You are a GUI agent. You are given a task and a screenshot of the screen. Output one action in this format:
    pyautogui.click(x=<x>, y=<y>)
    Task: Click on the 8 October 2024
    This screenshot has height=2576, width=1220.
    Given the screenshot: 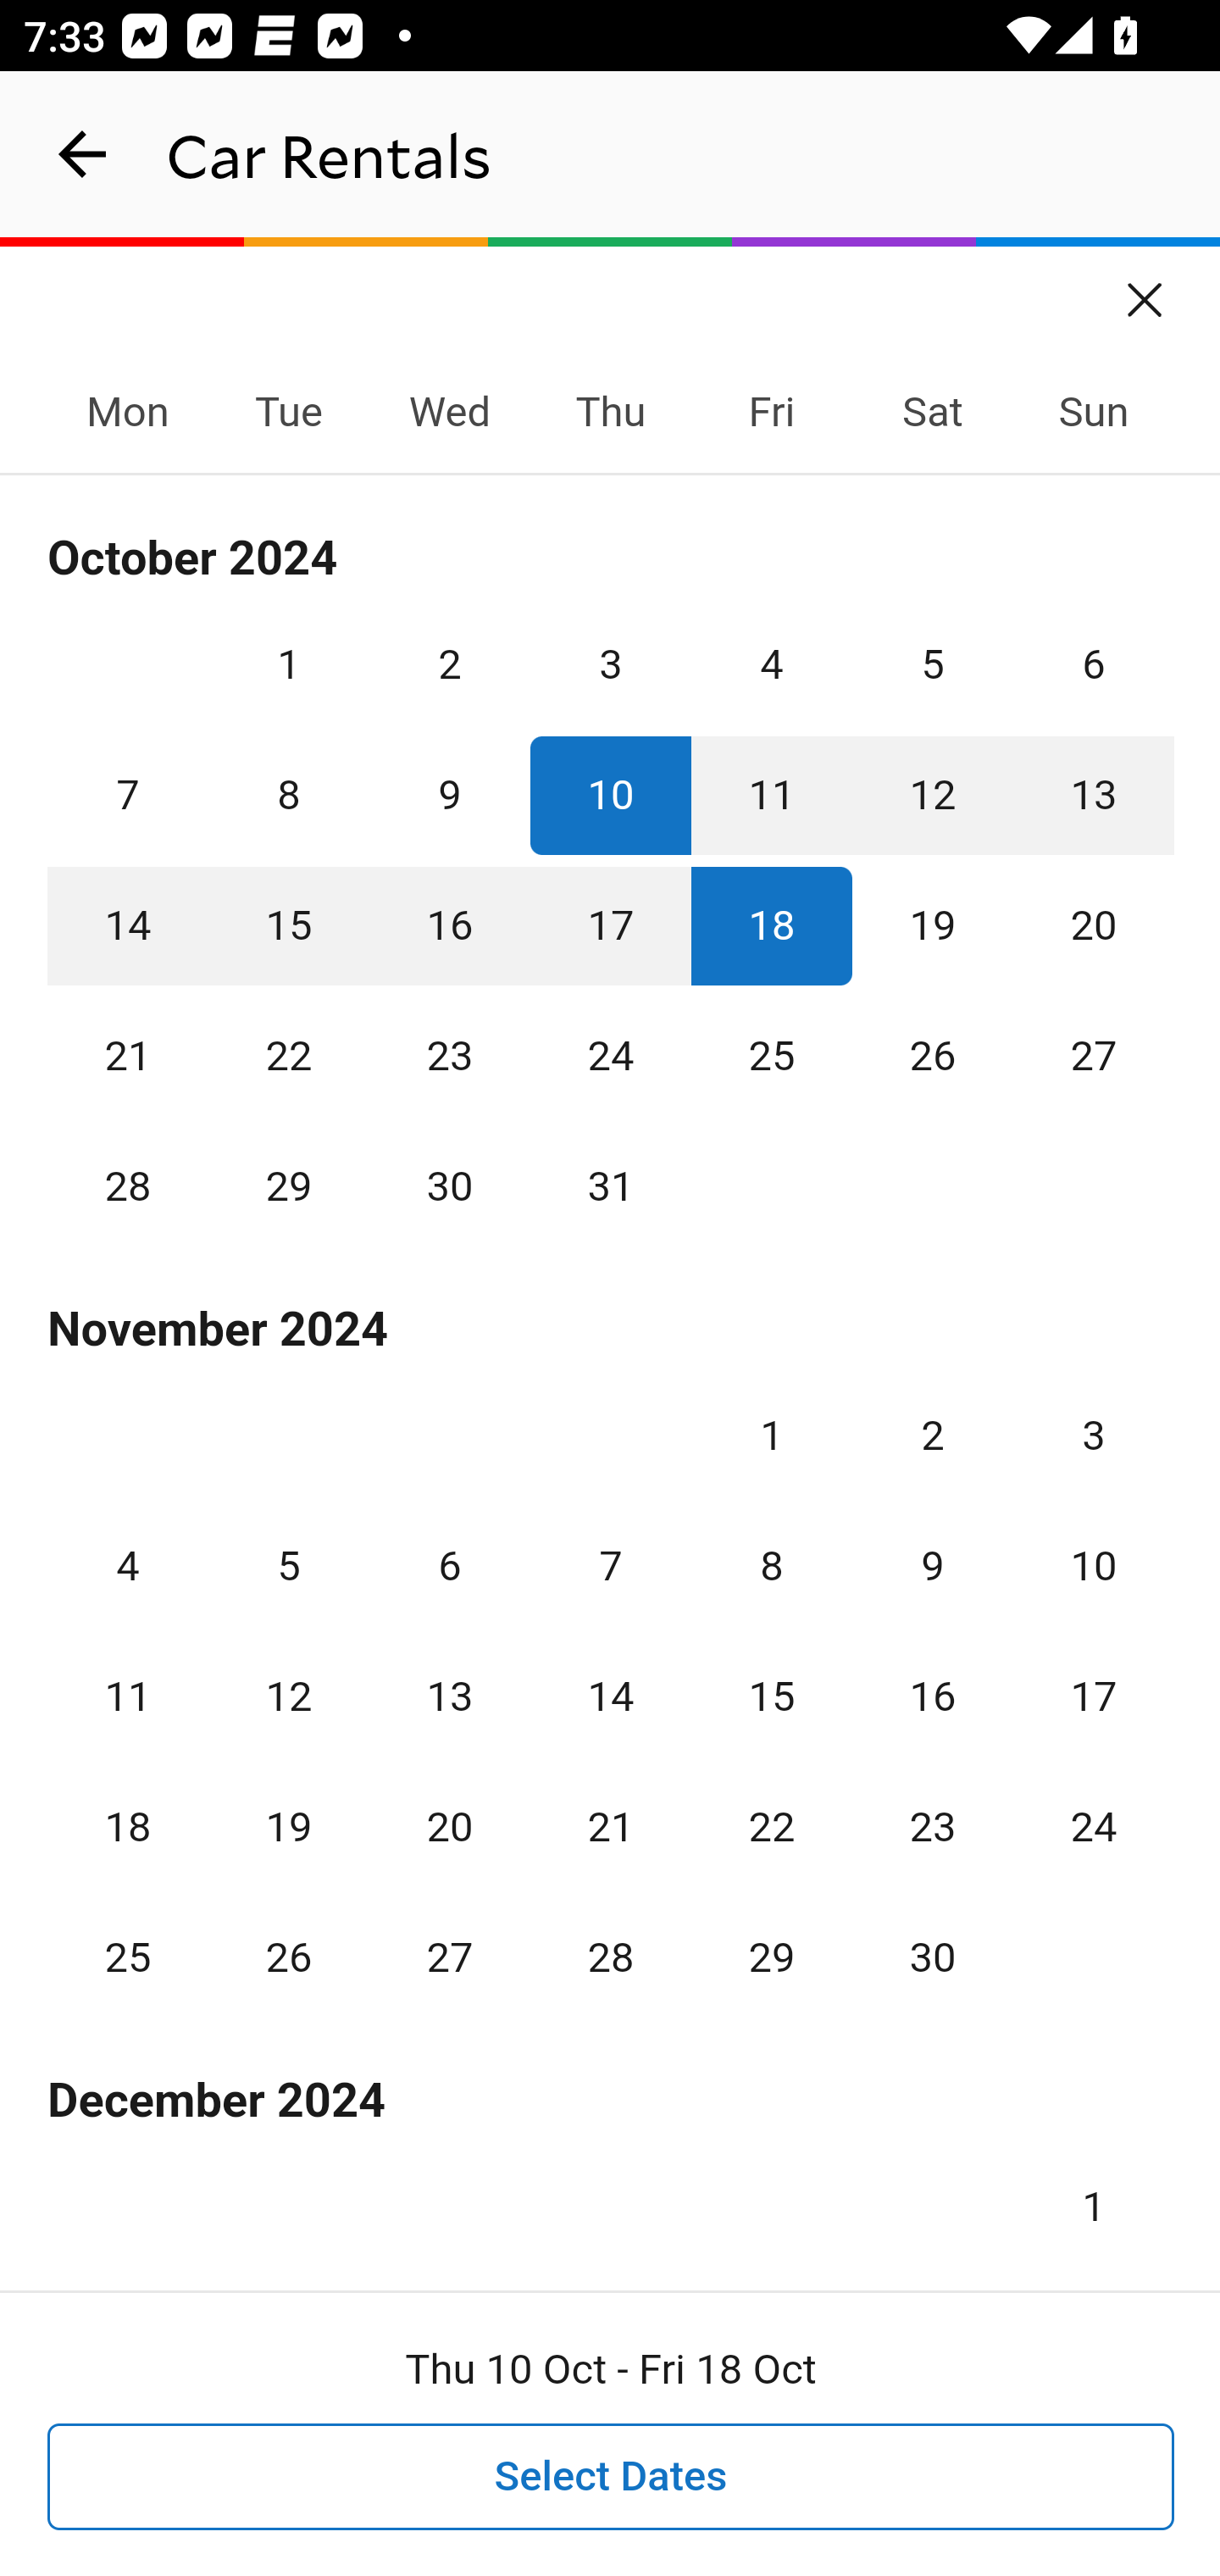 What is the action you would take?
    pyautogui.click(x=288, y=796)
    